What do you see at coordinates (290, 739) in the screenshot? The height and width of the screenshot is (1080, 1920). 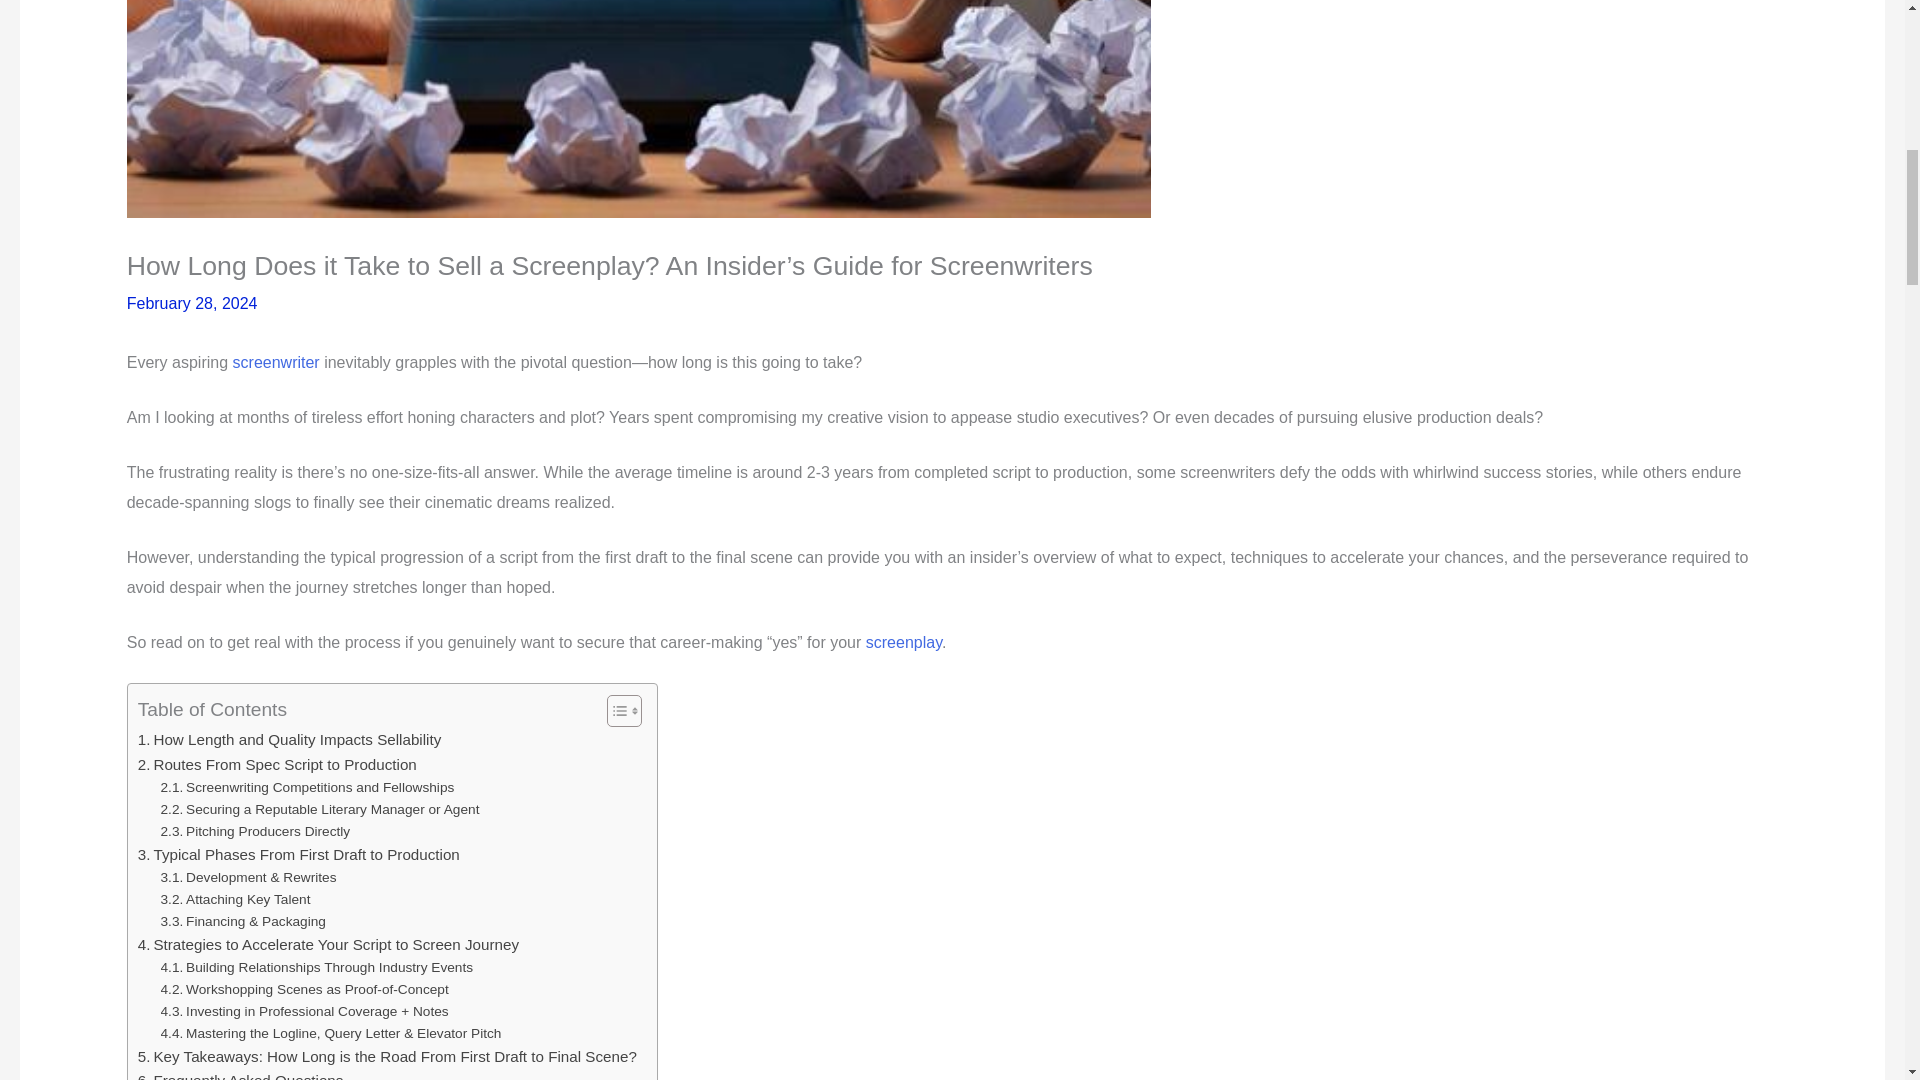 I see `How Length and Quality Impacts Sellability` at bounding box center [290, 739].